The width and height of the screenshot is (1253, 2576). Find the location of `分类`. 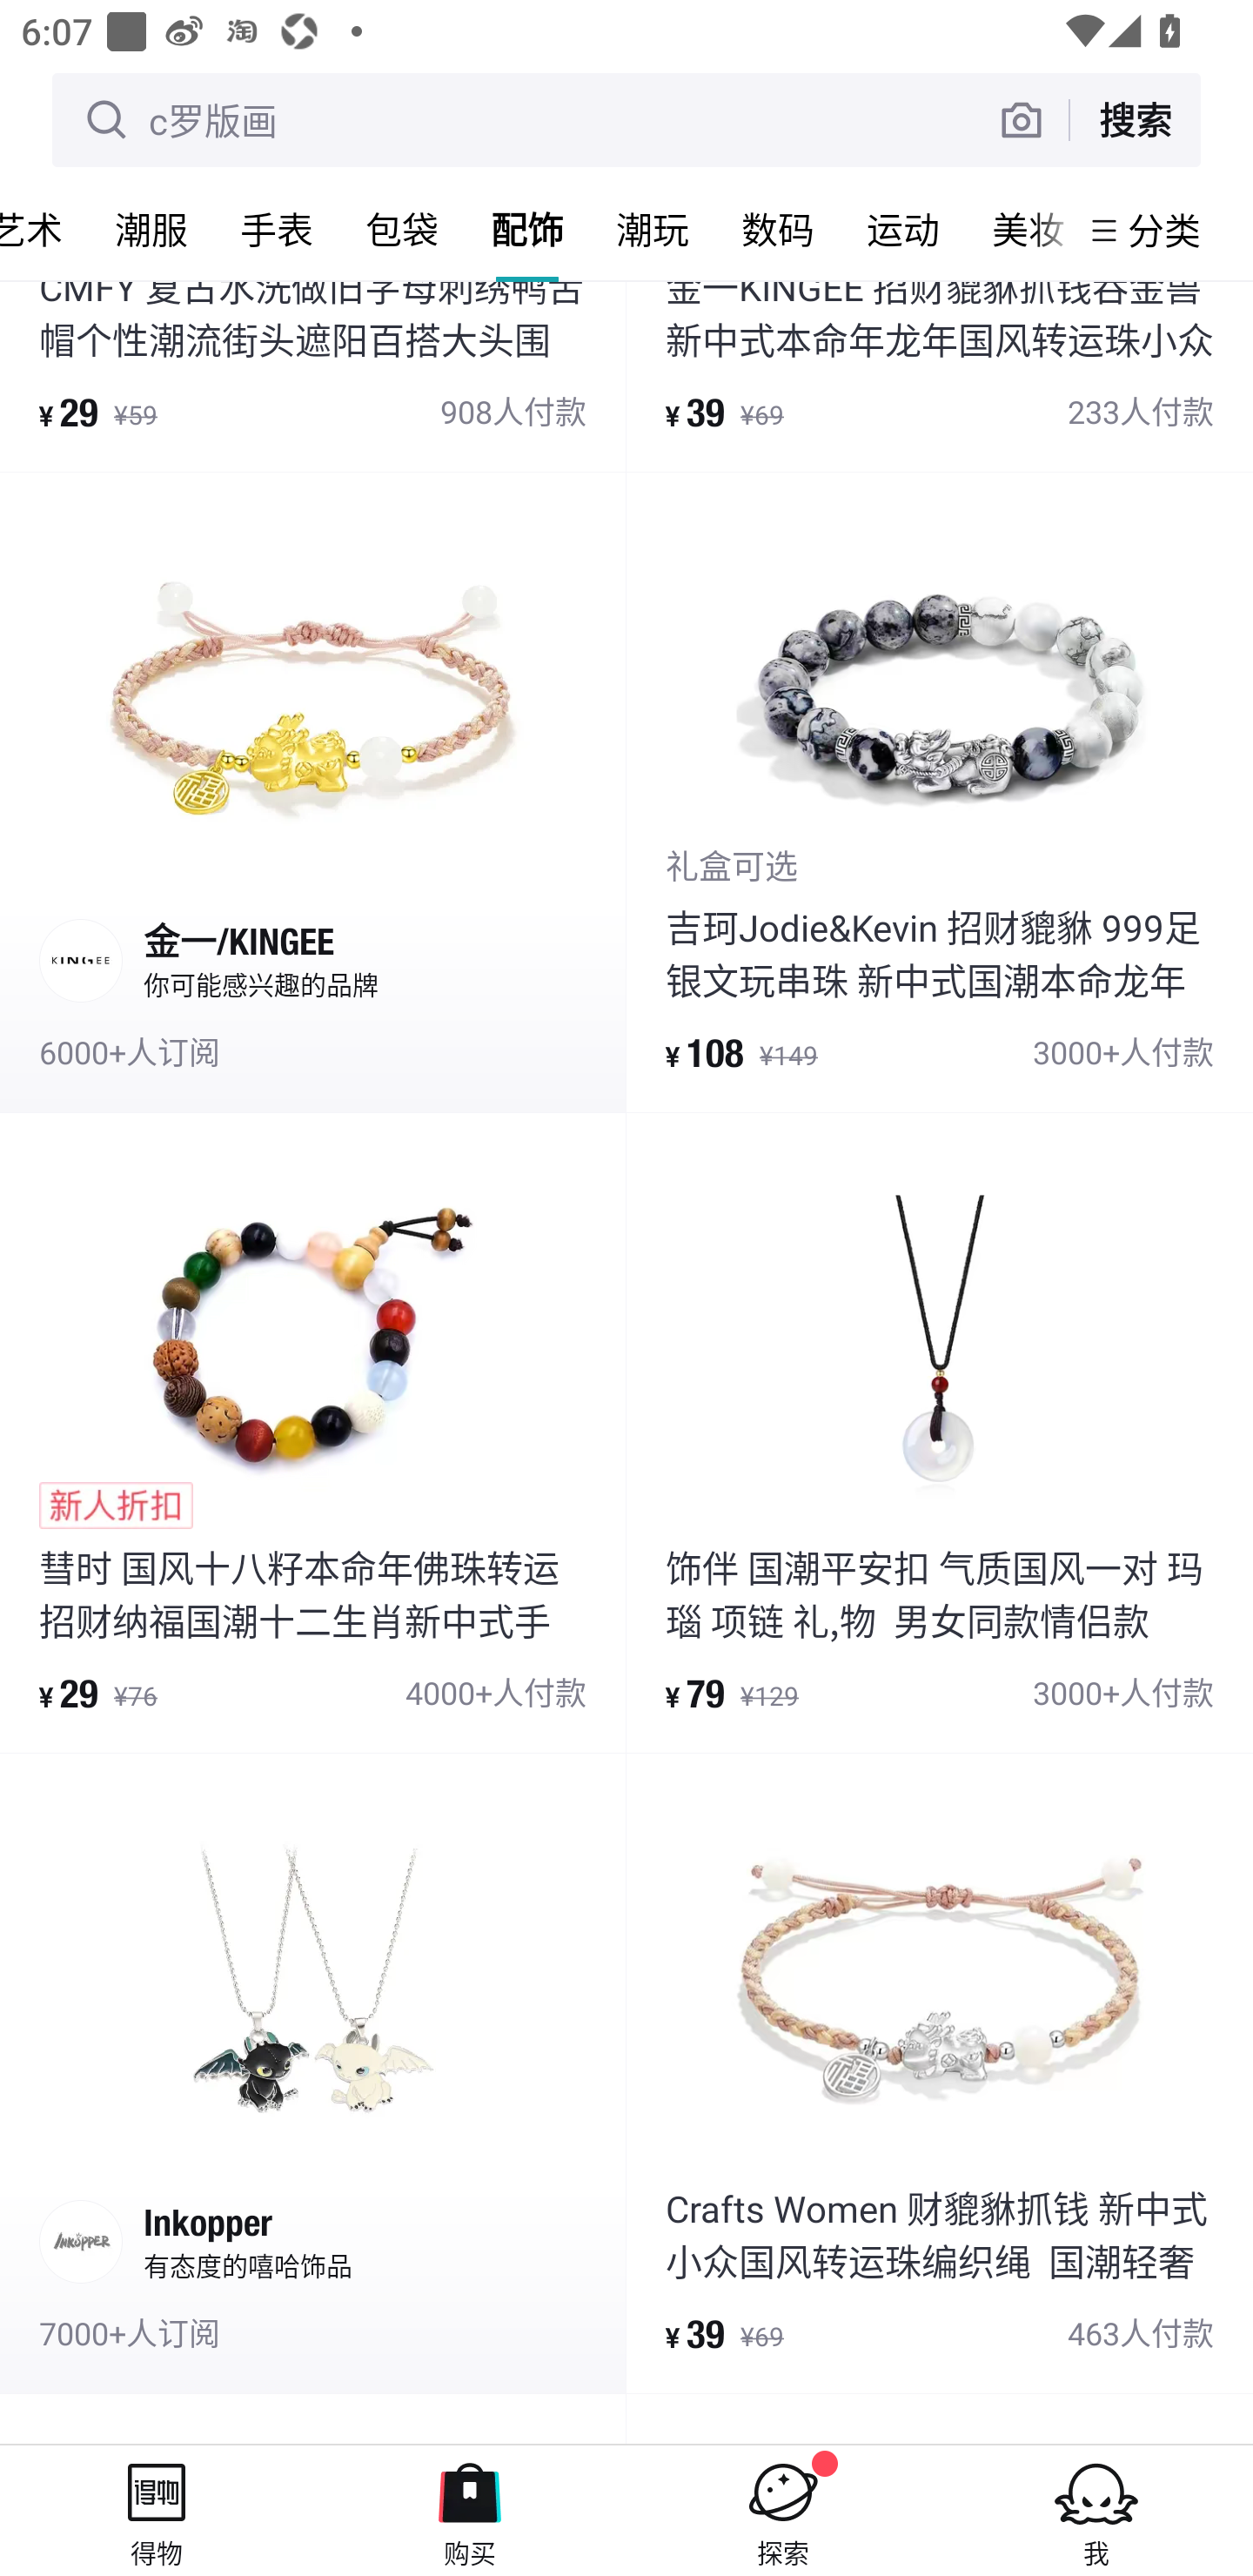

分类 is located at coordinates (1164, 230).